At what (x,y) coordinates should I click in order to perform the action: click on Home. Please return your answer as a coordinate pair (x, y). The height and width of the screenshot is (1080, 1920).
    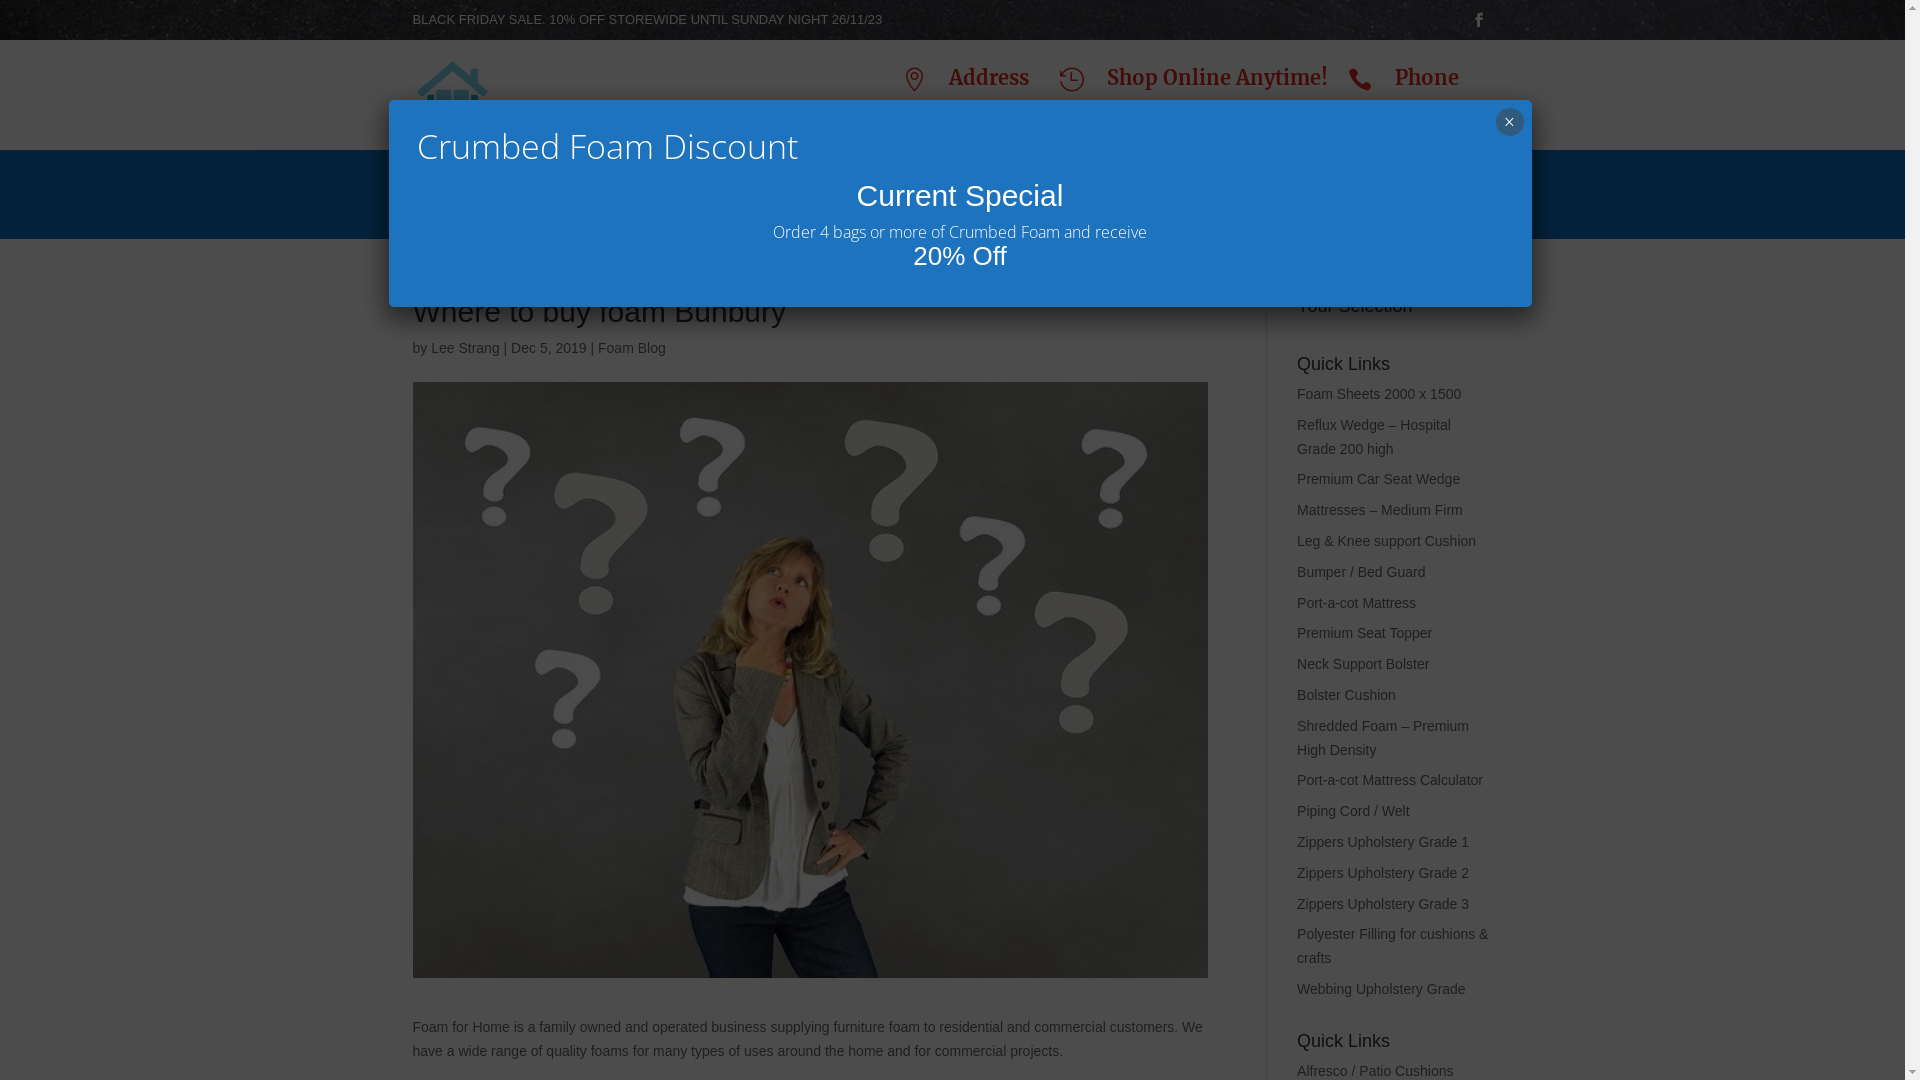
    Looking at the image, I should click on (438, 190).